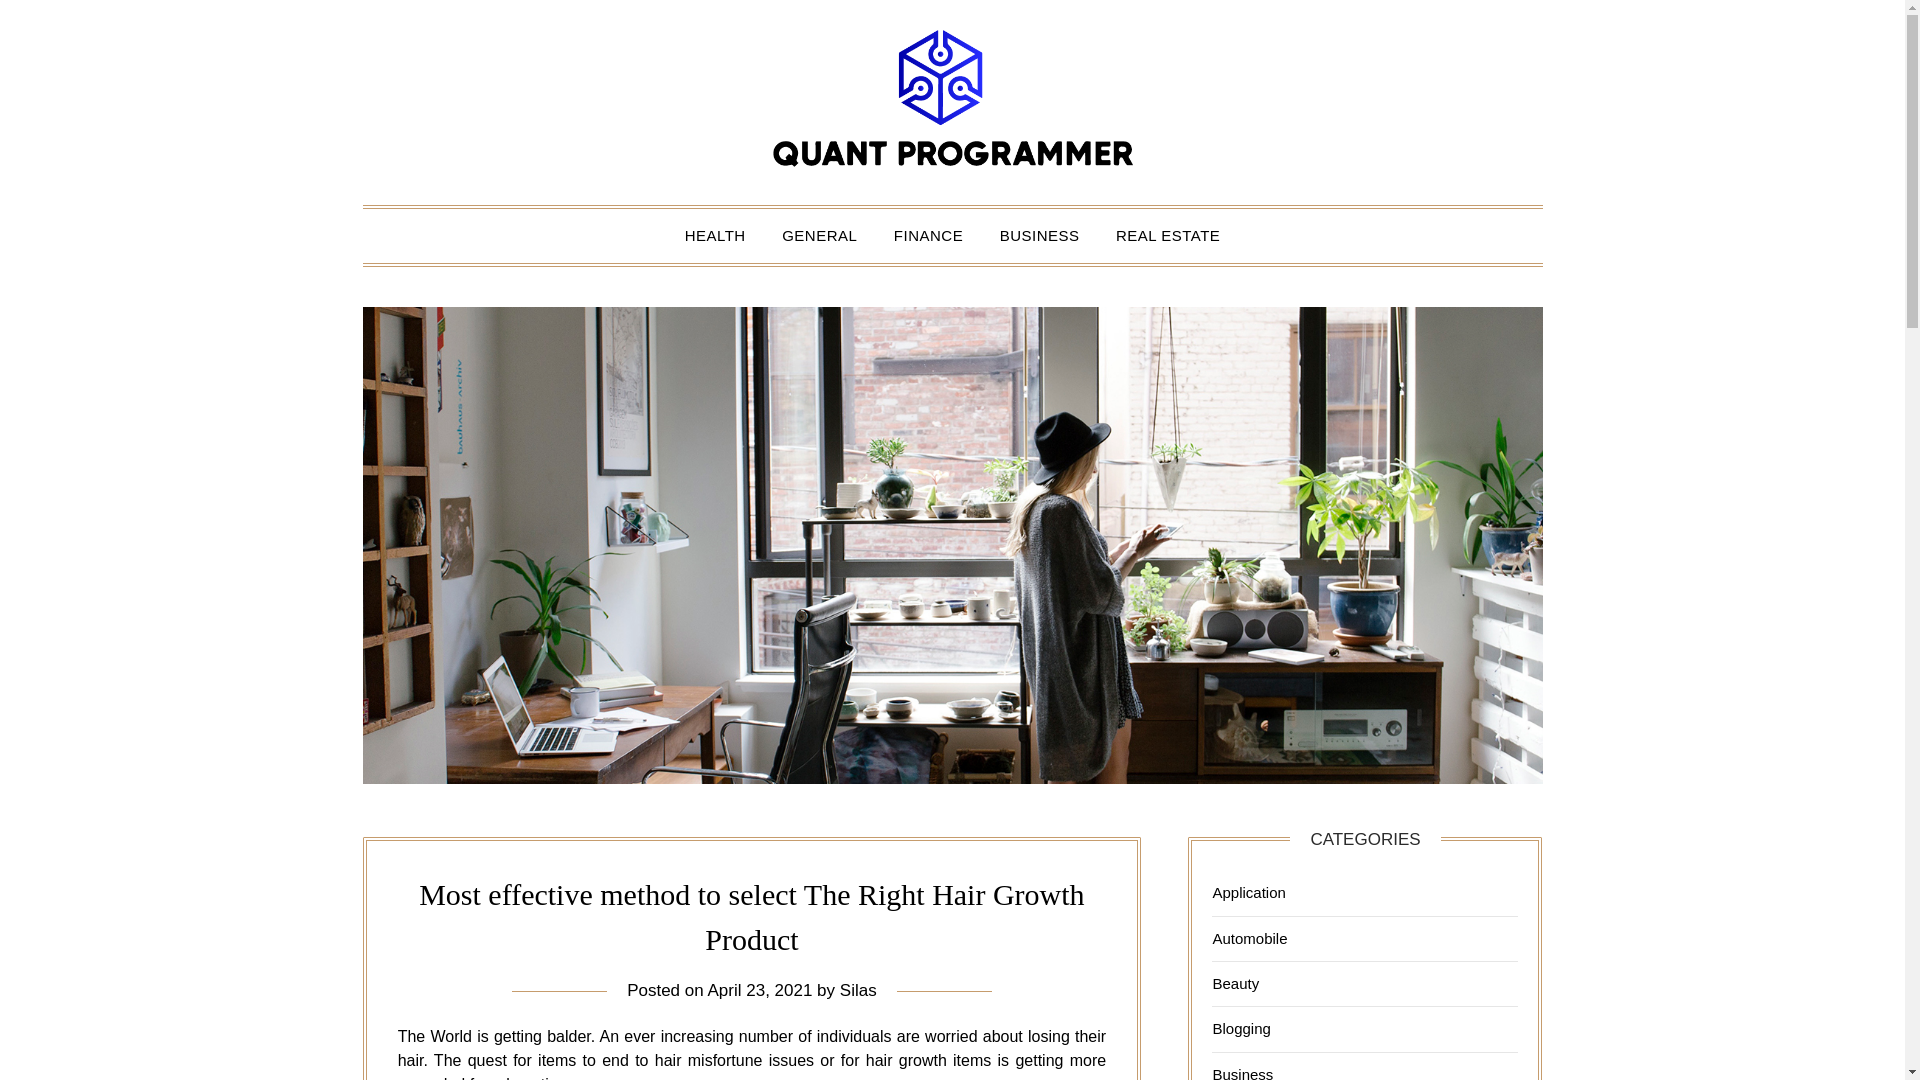  I want to click on HEALTH, so click(715, 236).